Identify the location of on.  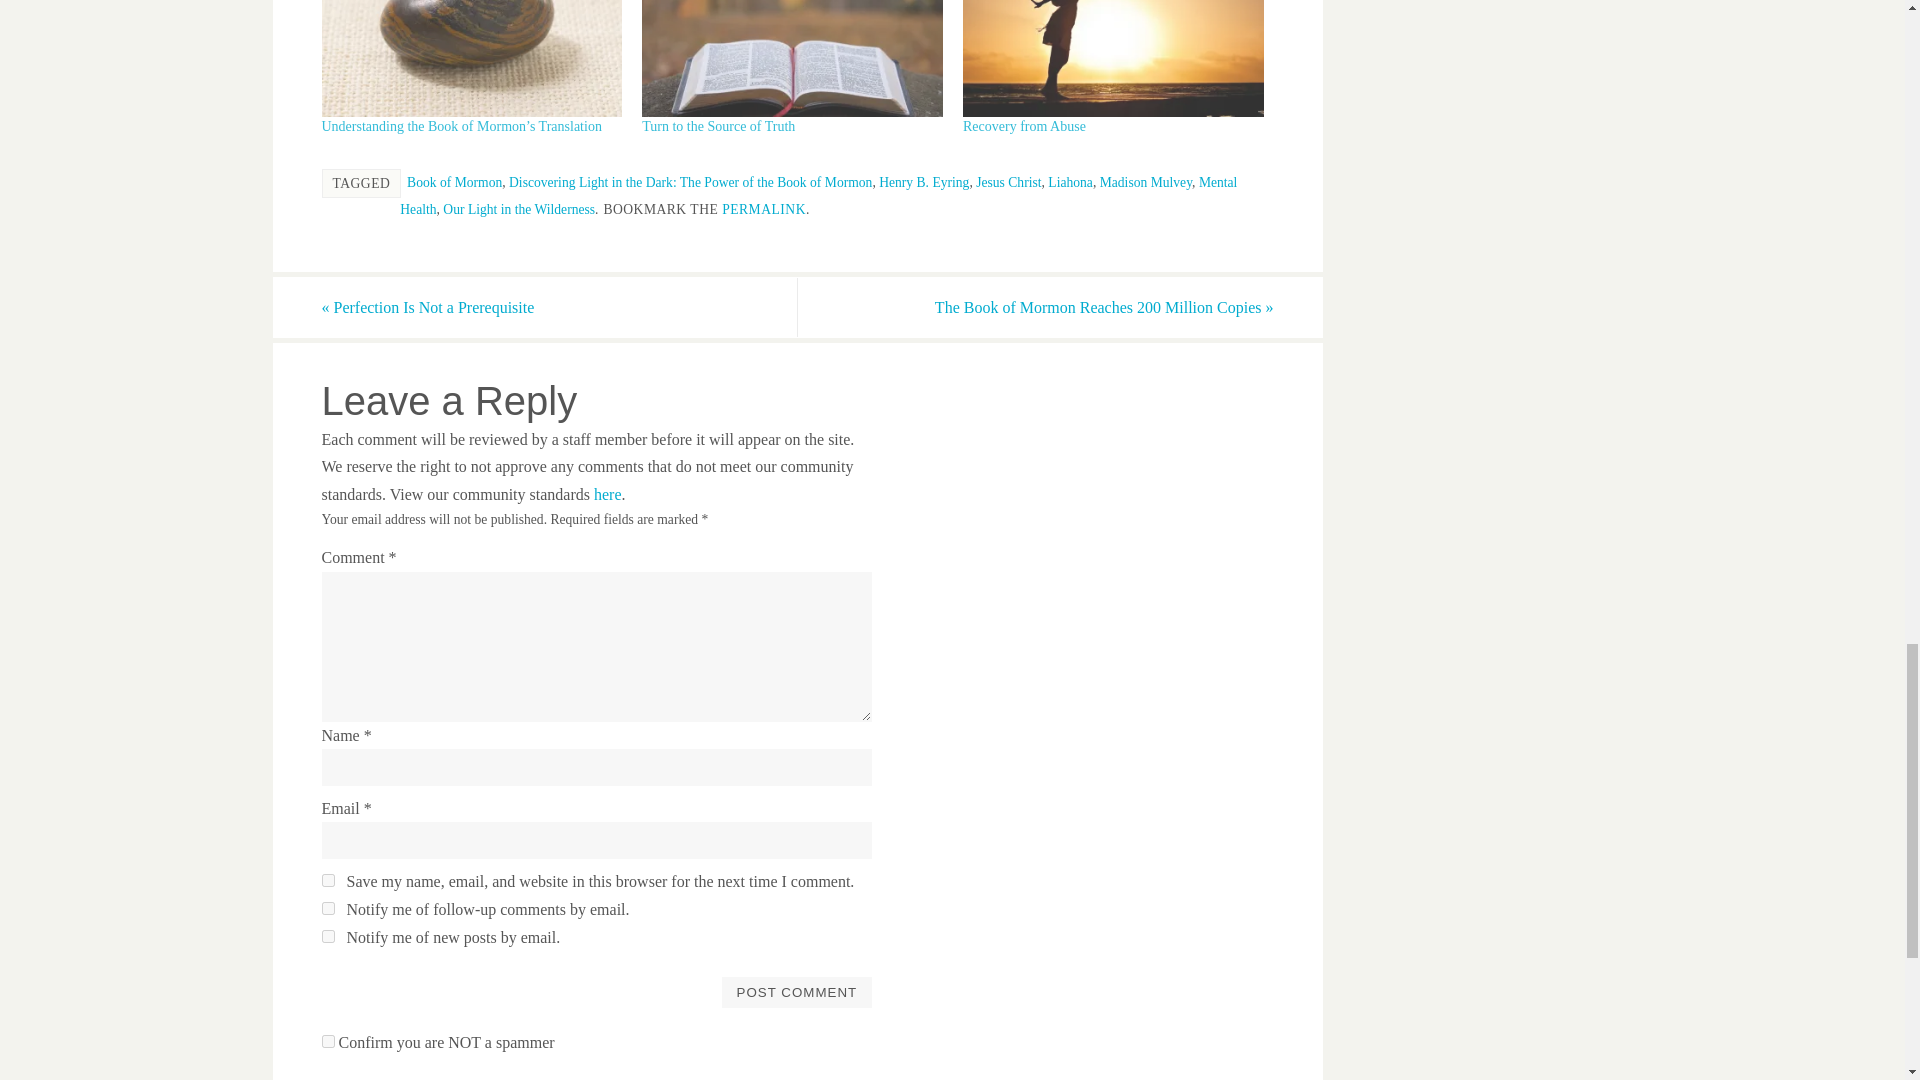
(328, 1040).